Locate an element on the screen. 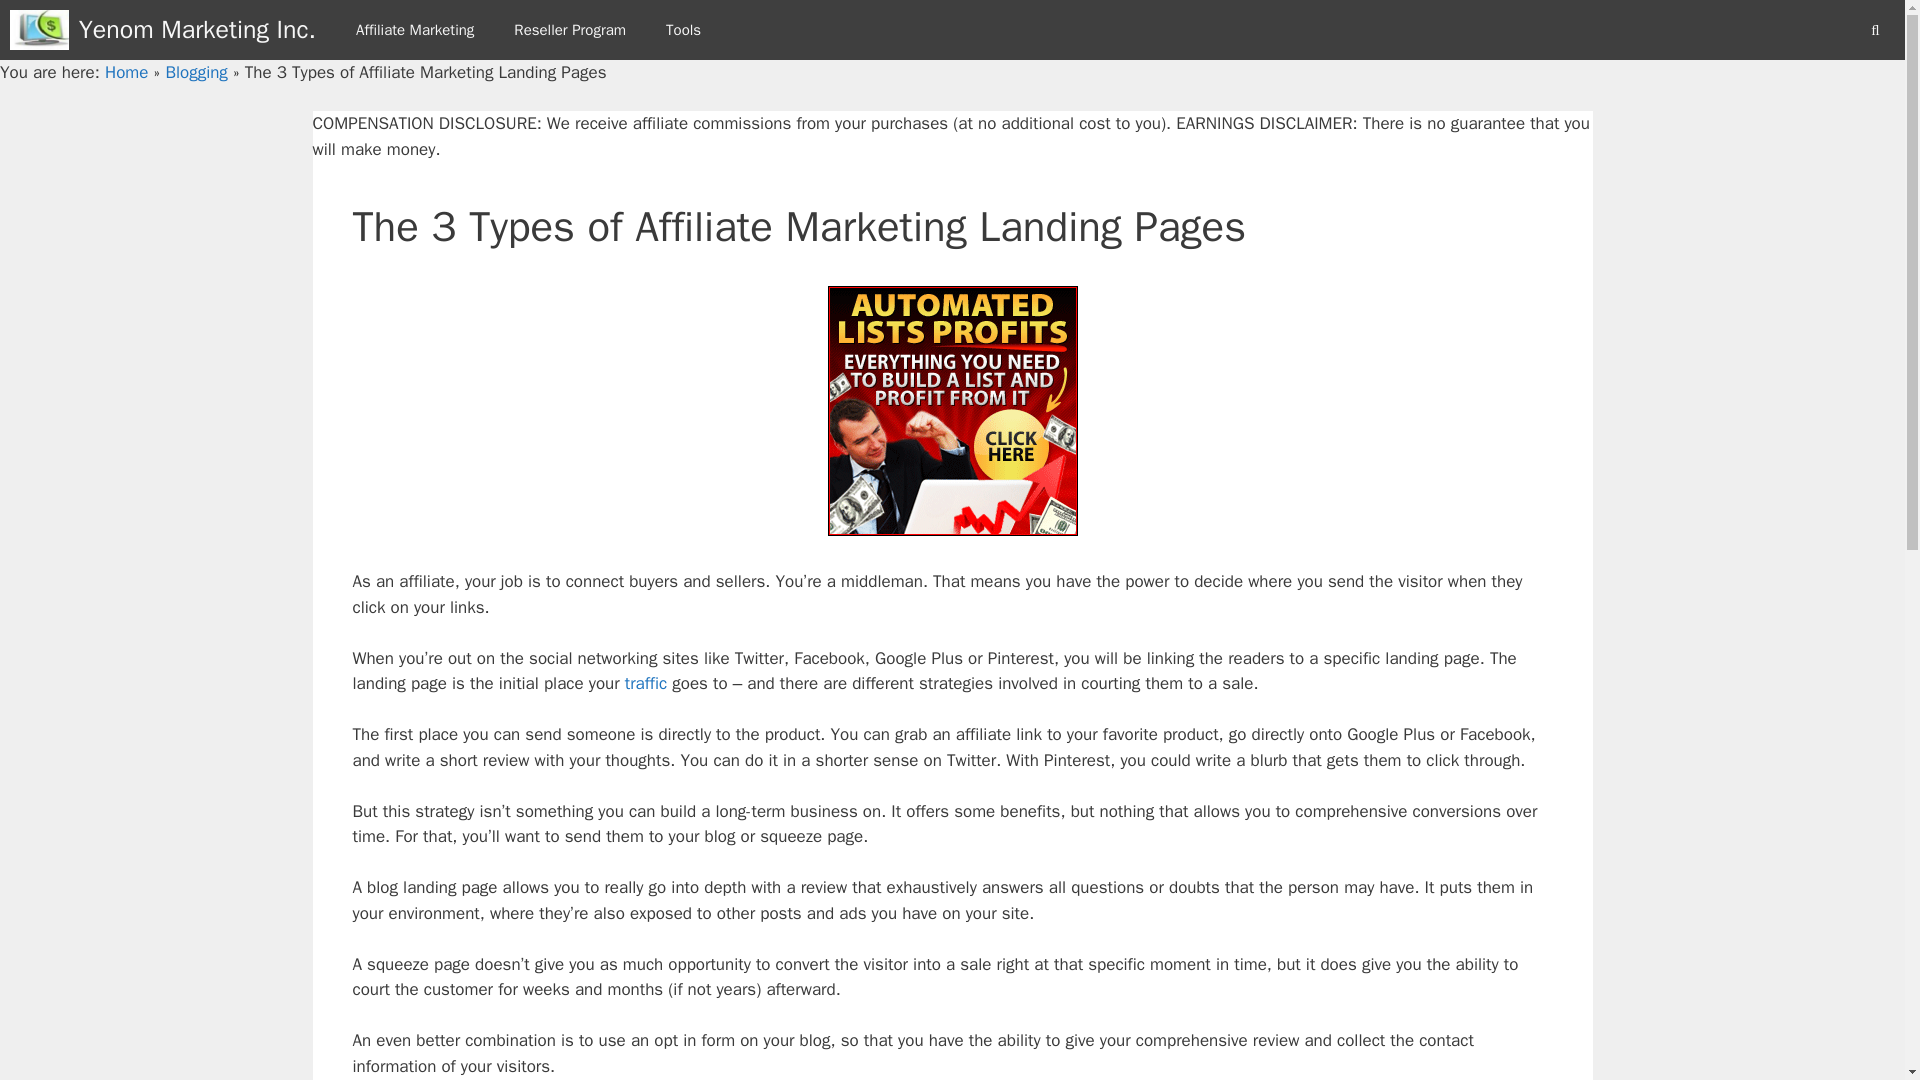 The width and height of the screenshot is (1920, 1080). Platinum Membership Reseller Program is located at coordinates (569, 30).